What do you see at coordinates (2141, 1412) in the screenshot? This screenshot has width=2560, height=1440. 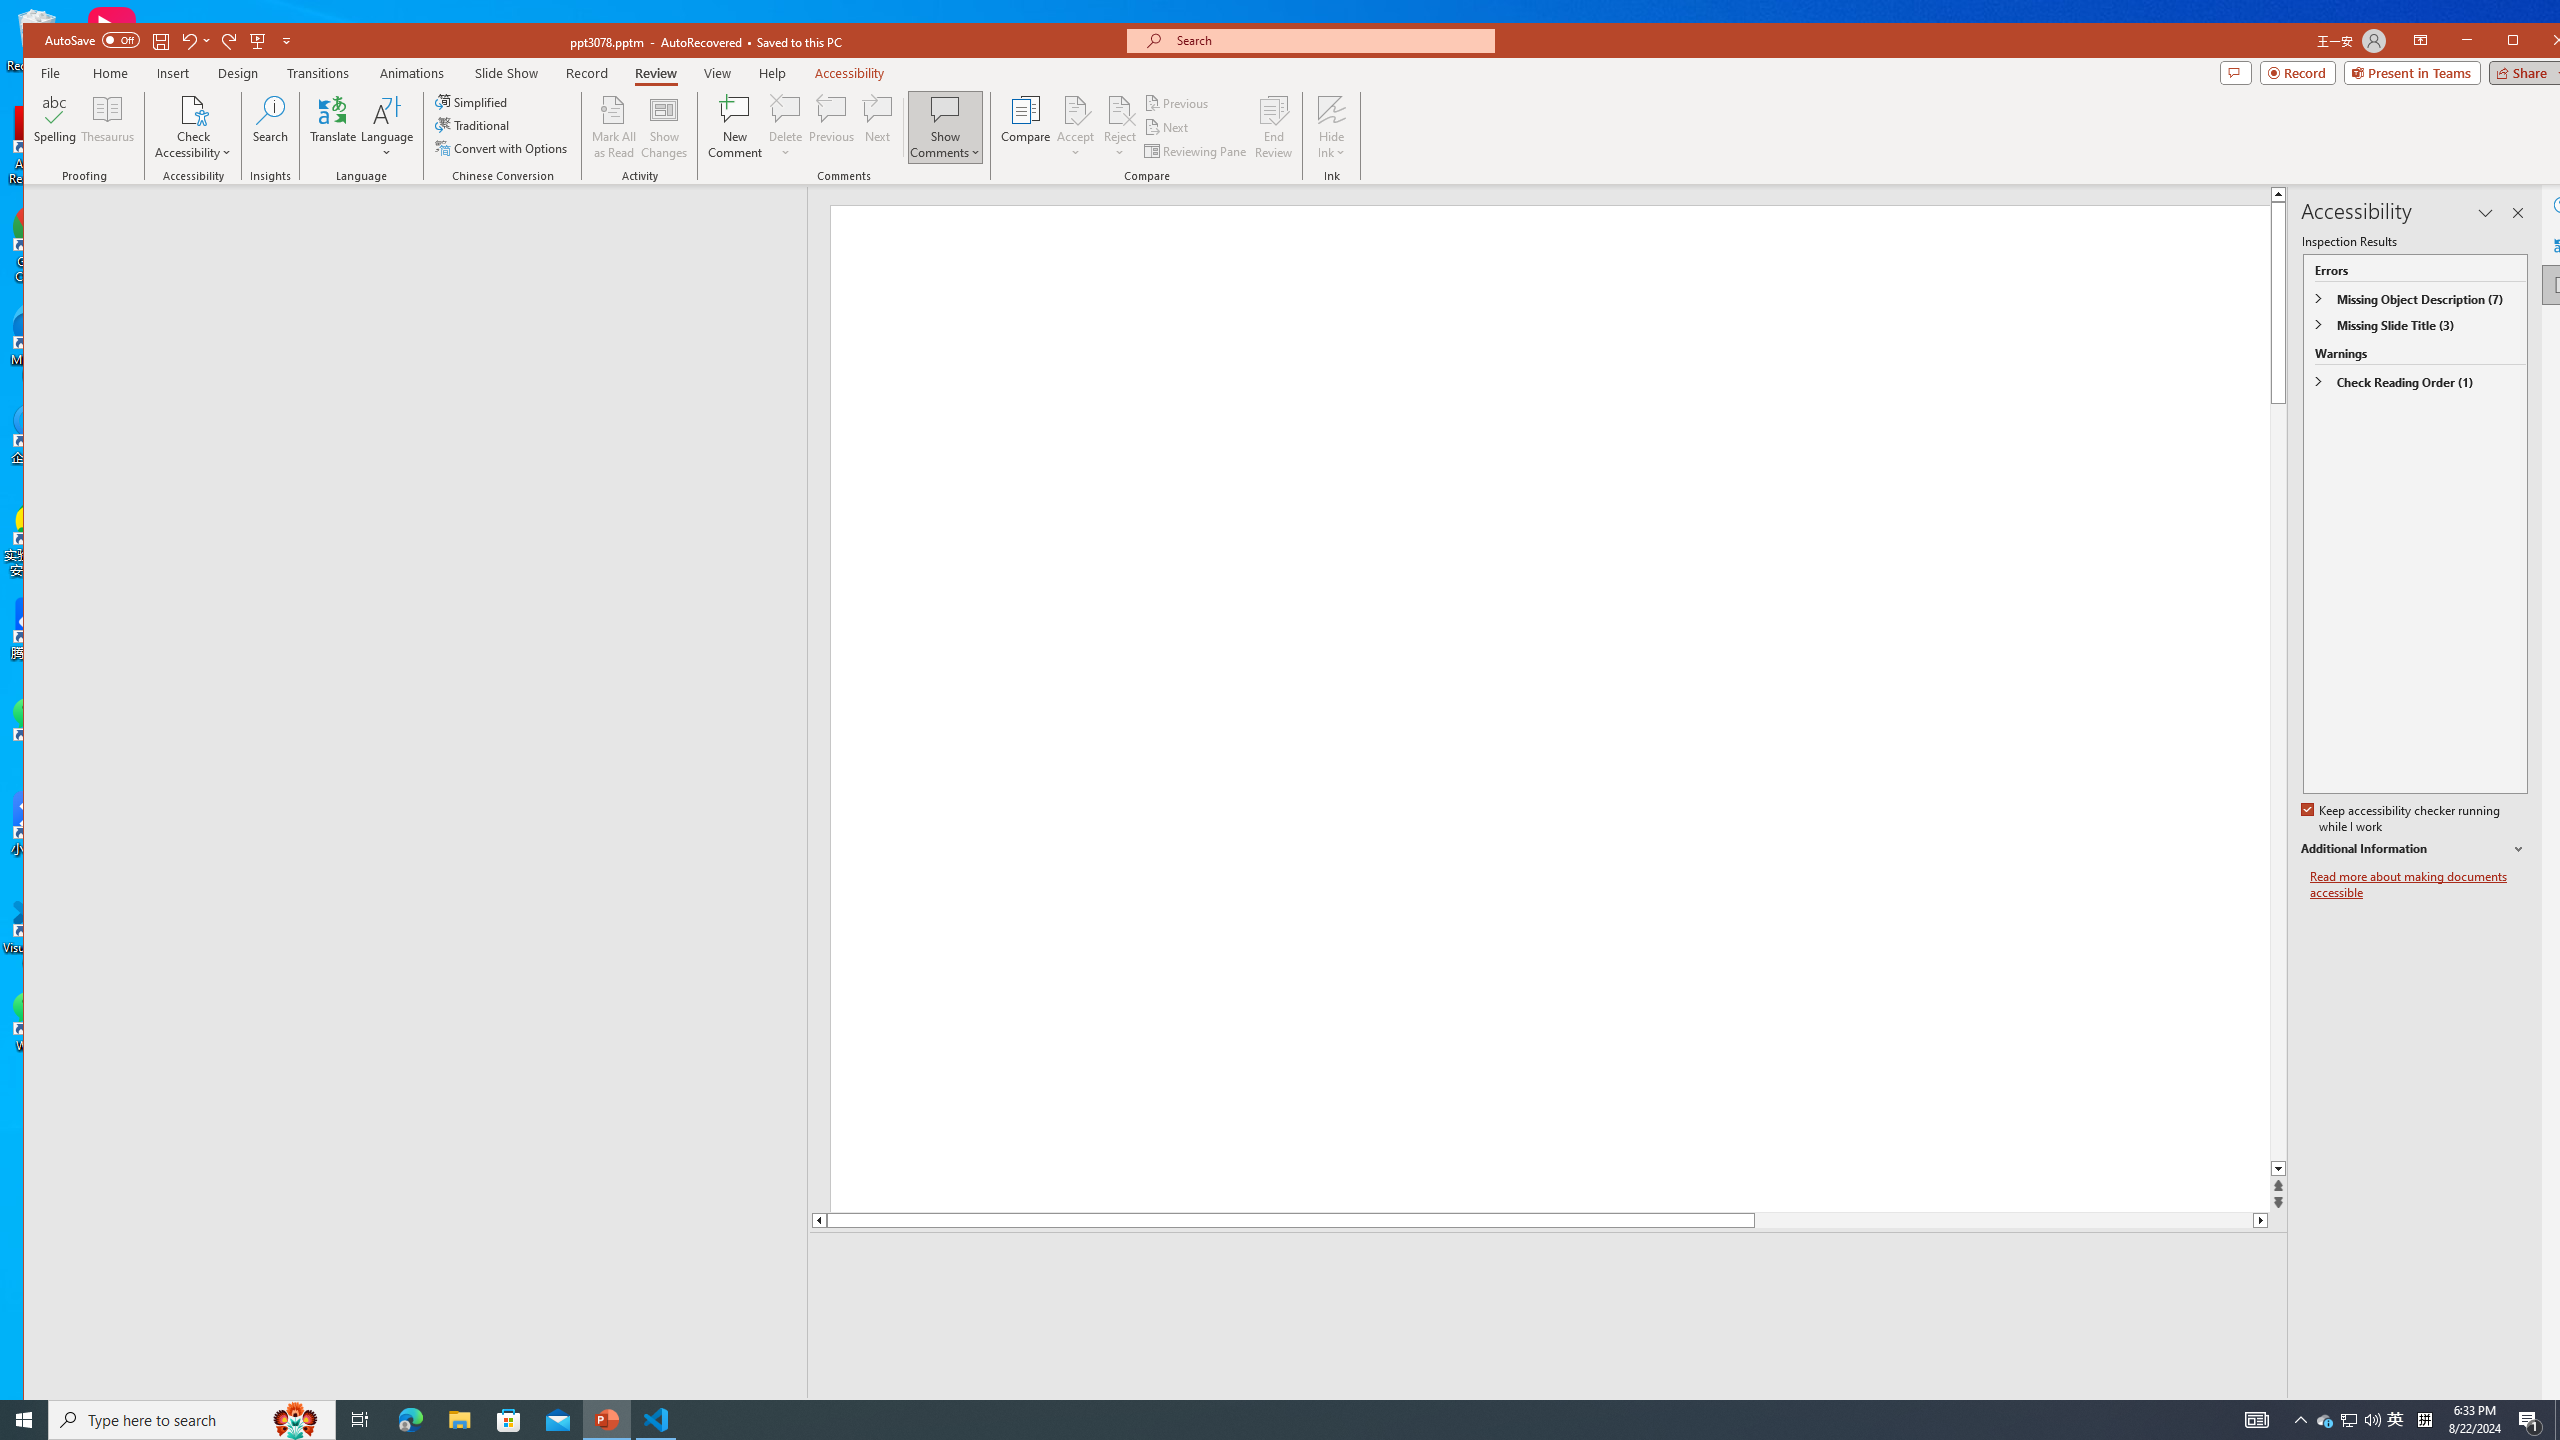 I see `Slide Show Previous On` at bounding box center [2141, 1412].